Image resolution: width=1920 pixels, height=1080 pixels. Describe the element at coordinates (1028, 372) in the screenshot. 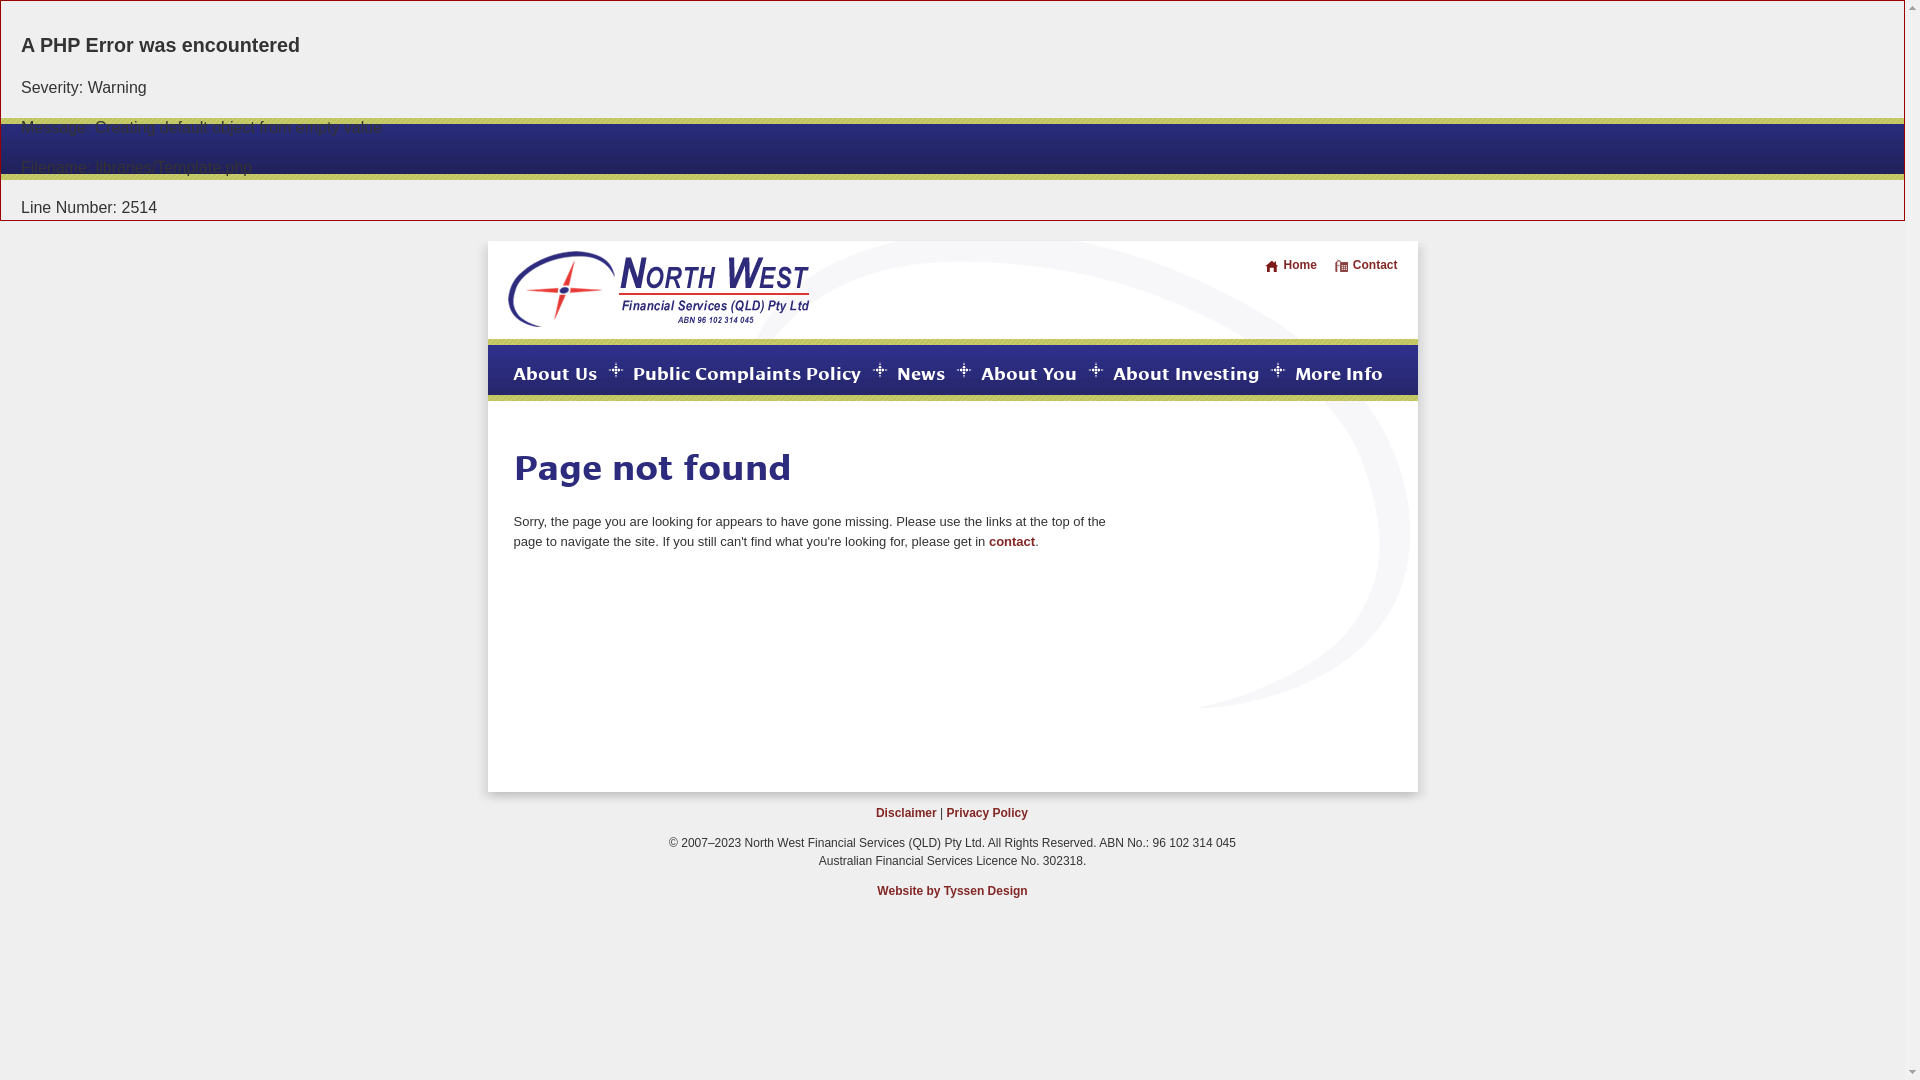

I see `About You` at that location.